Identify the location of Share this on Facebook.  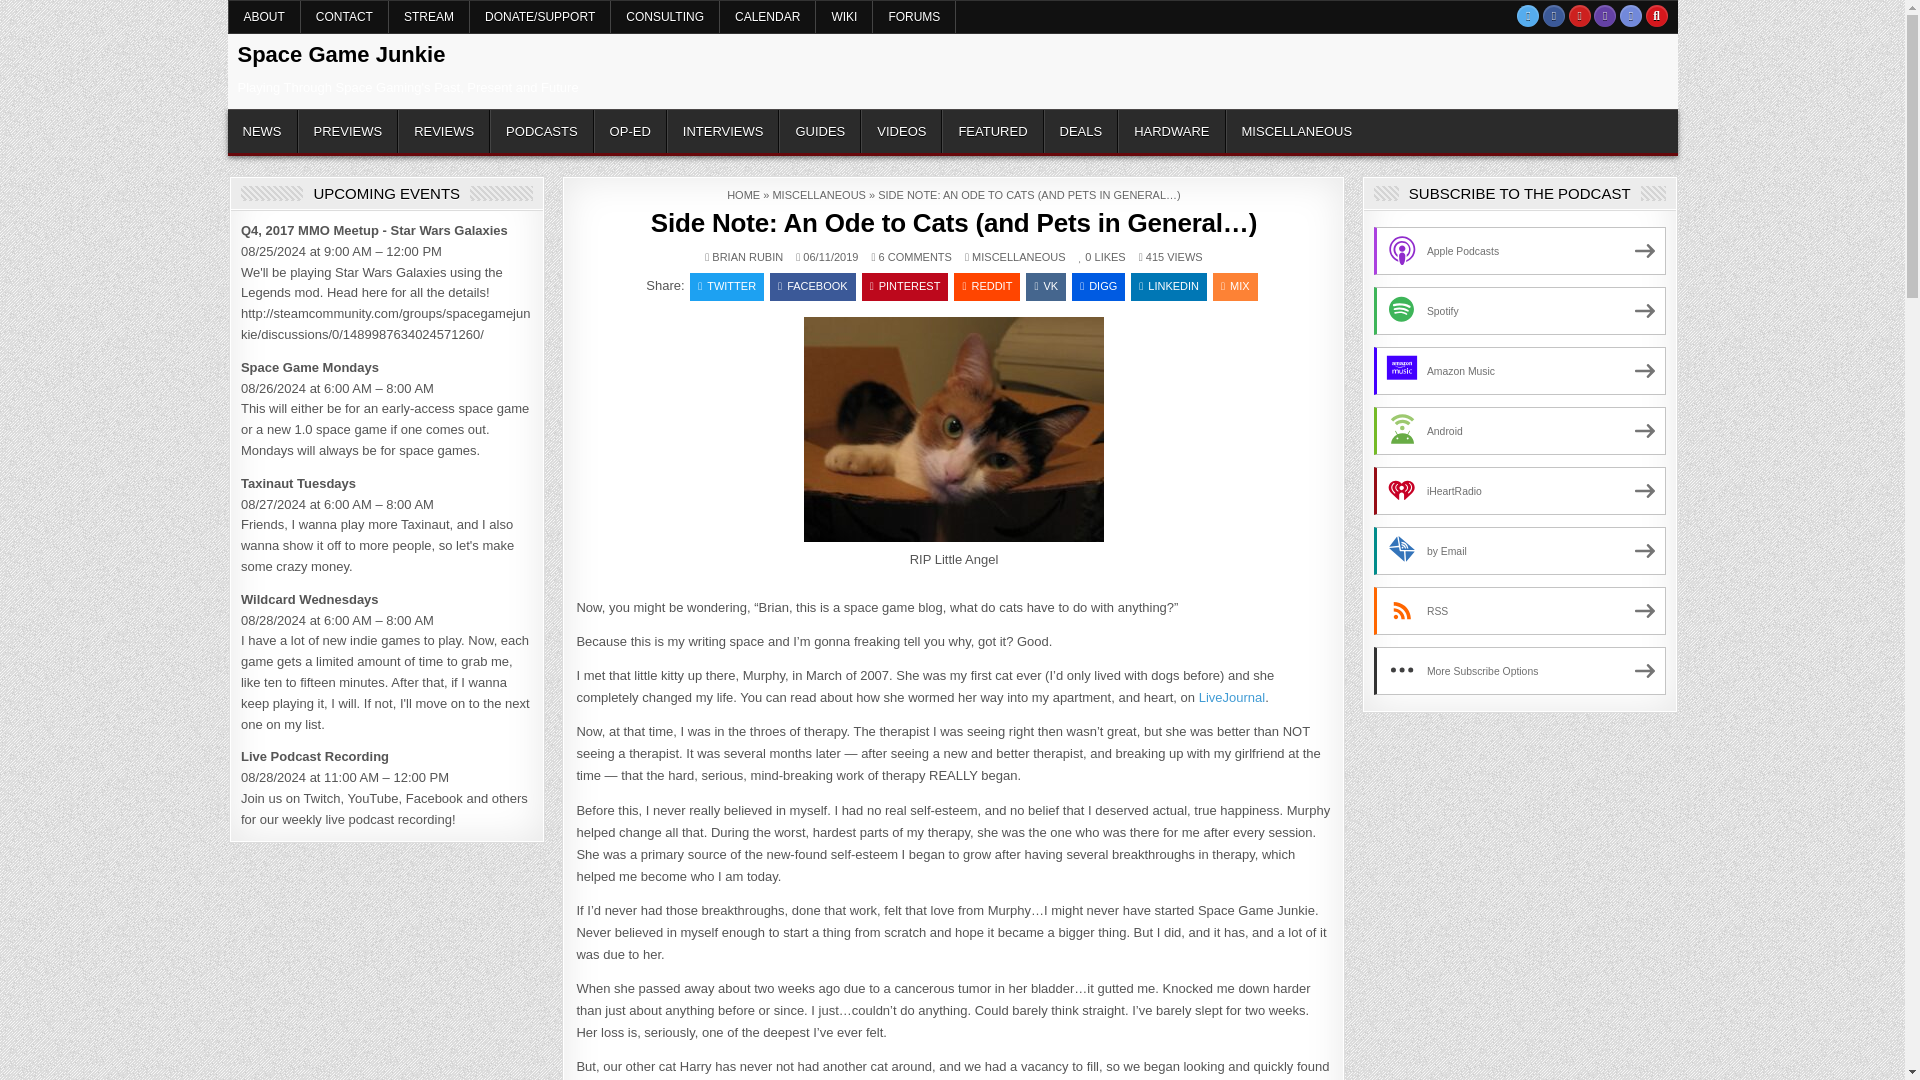
(812, 287).